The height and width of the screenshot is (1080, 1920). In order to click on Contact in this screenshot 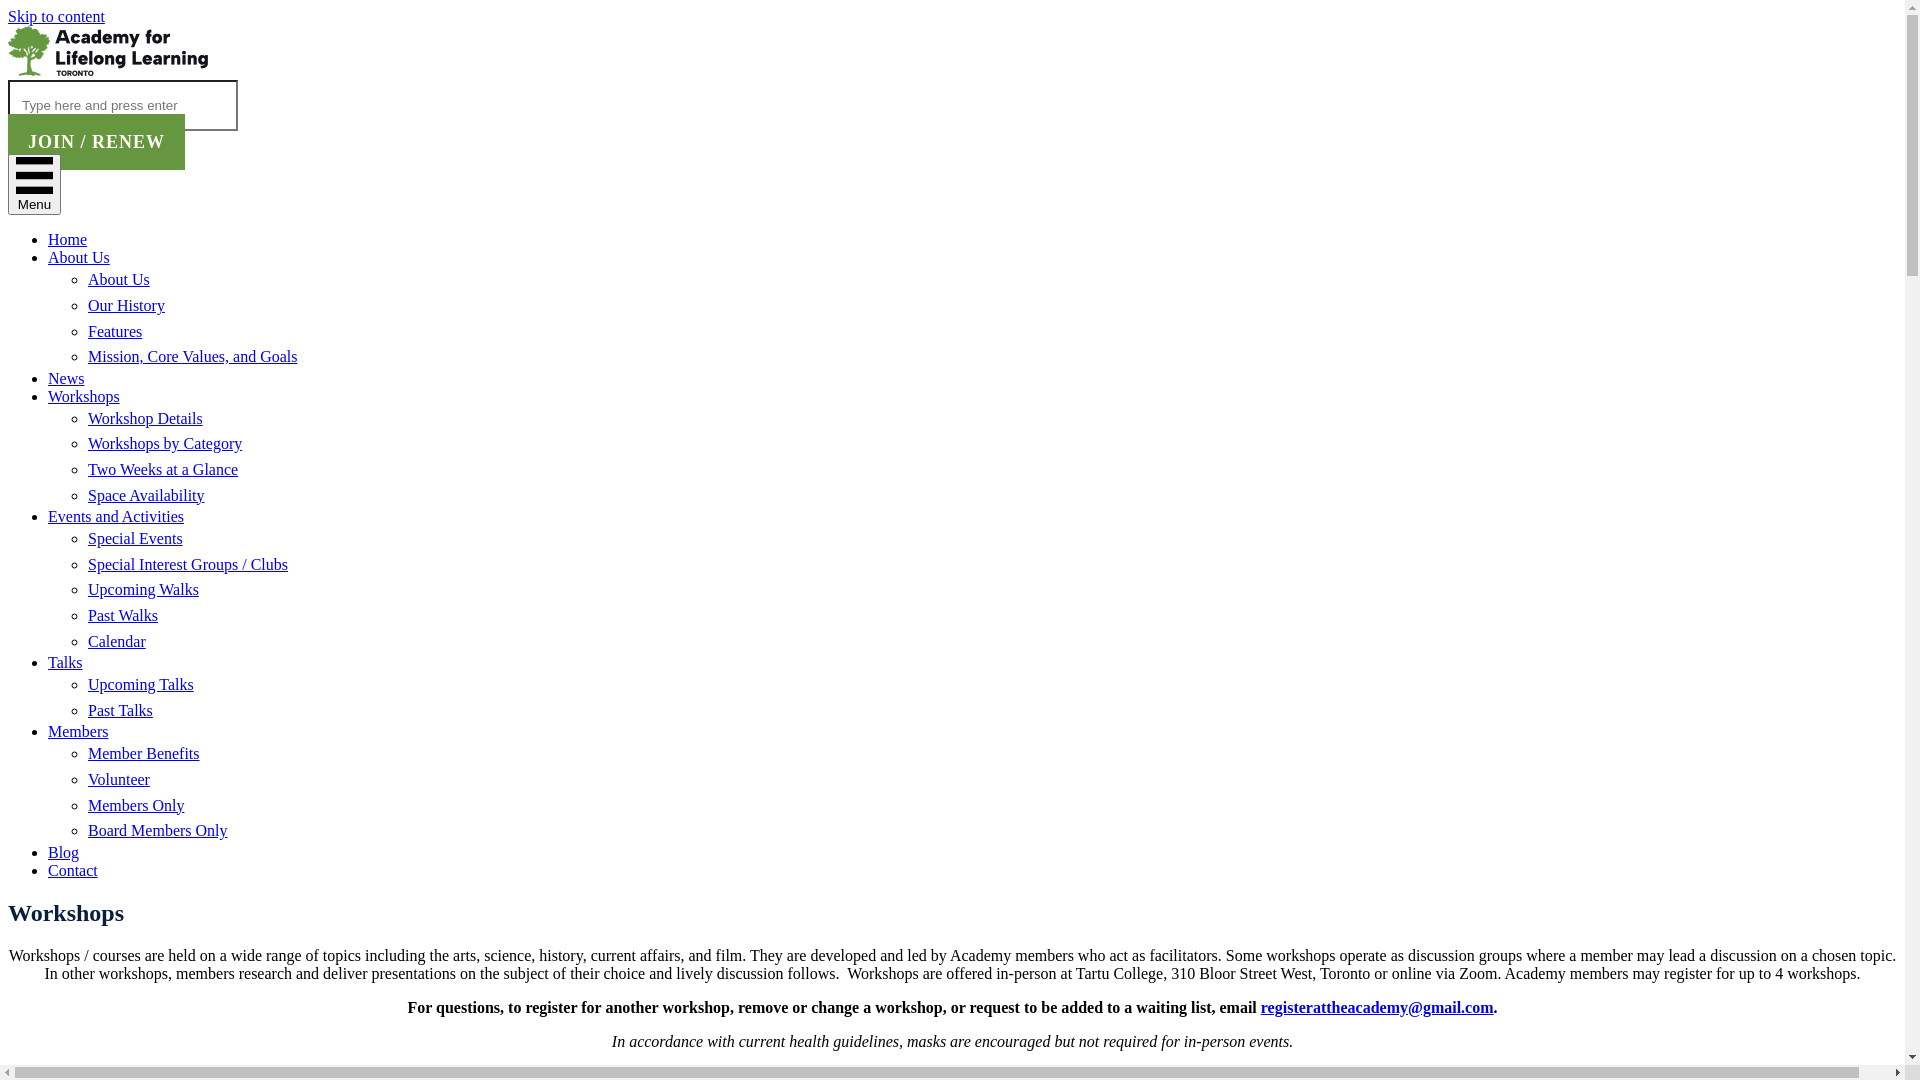, I will do `click(73, 870)`.